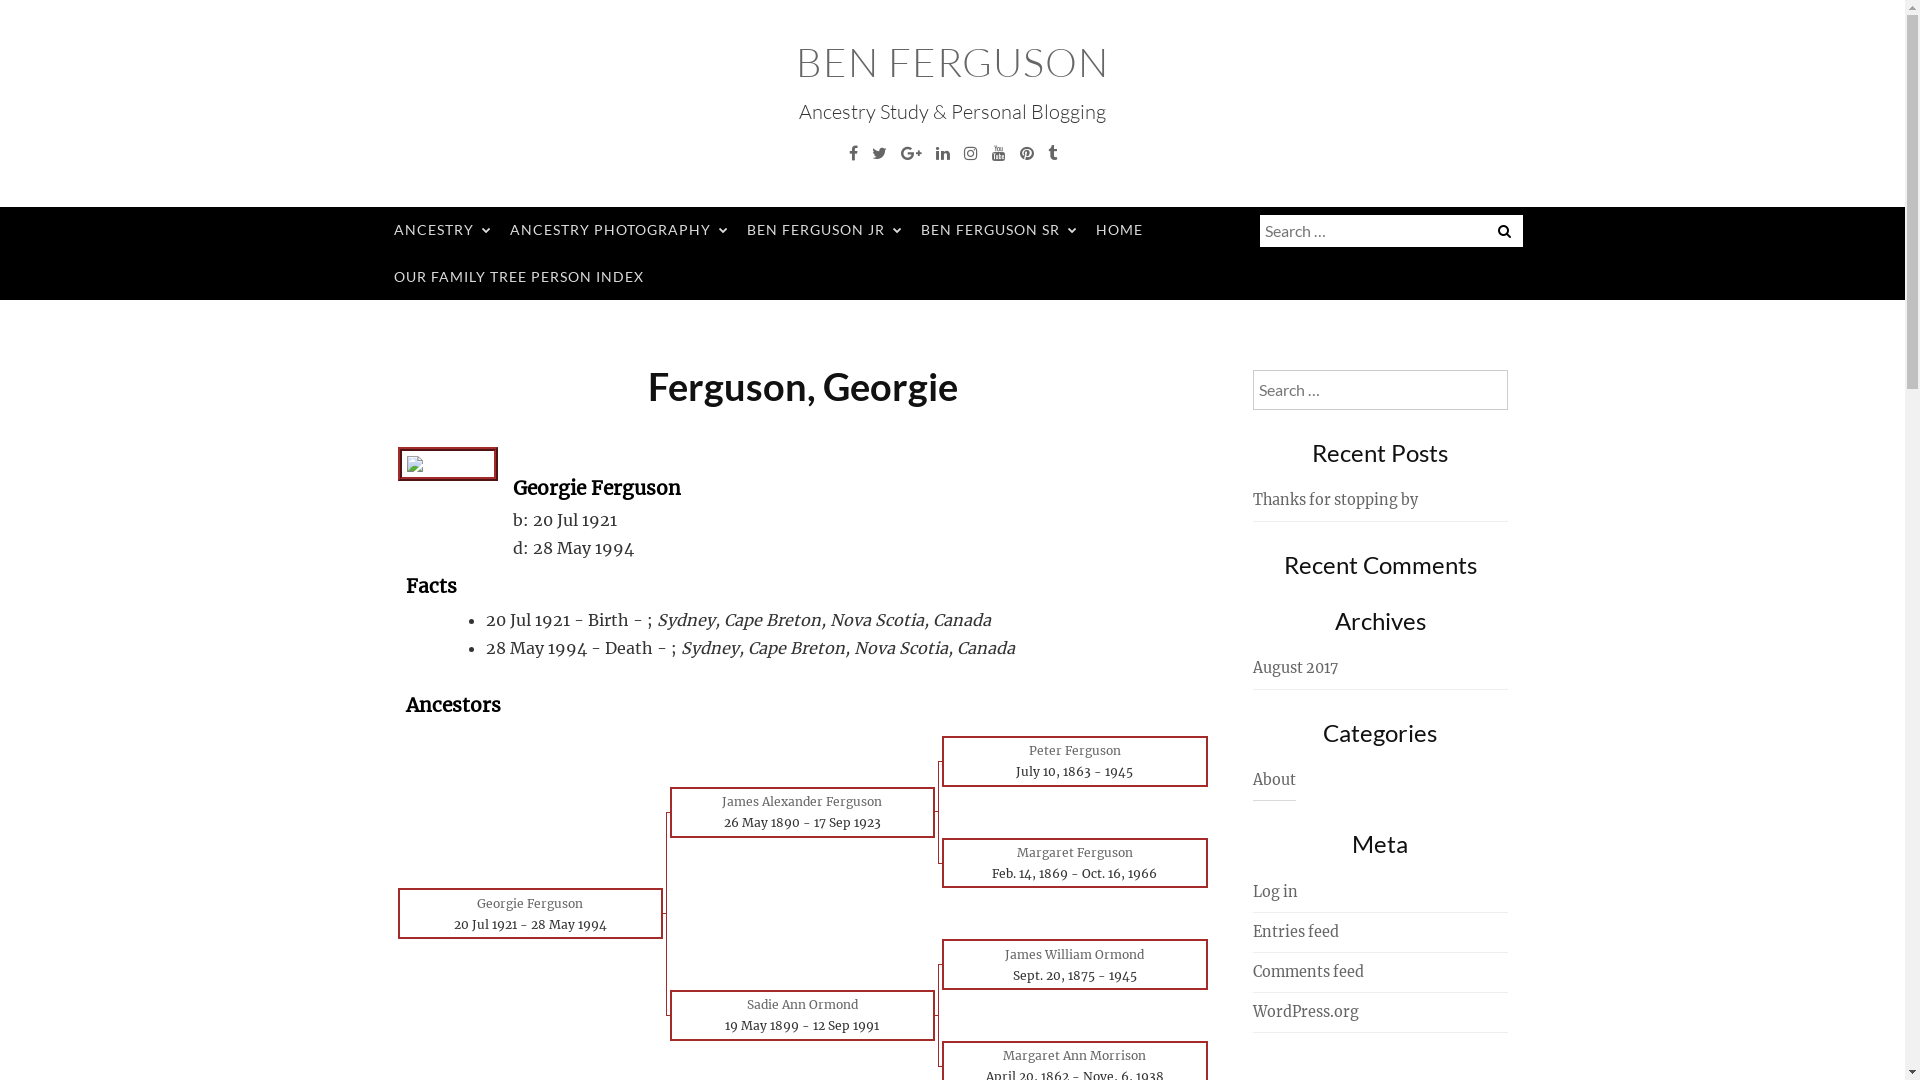 The width and height of the screenshot is (1920, 1080). Describe the element at coordinates (1295, 932) in the screenshot. I see `Entries feed` at that location.